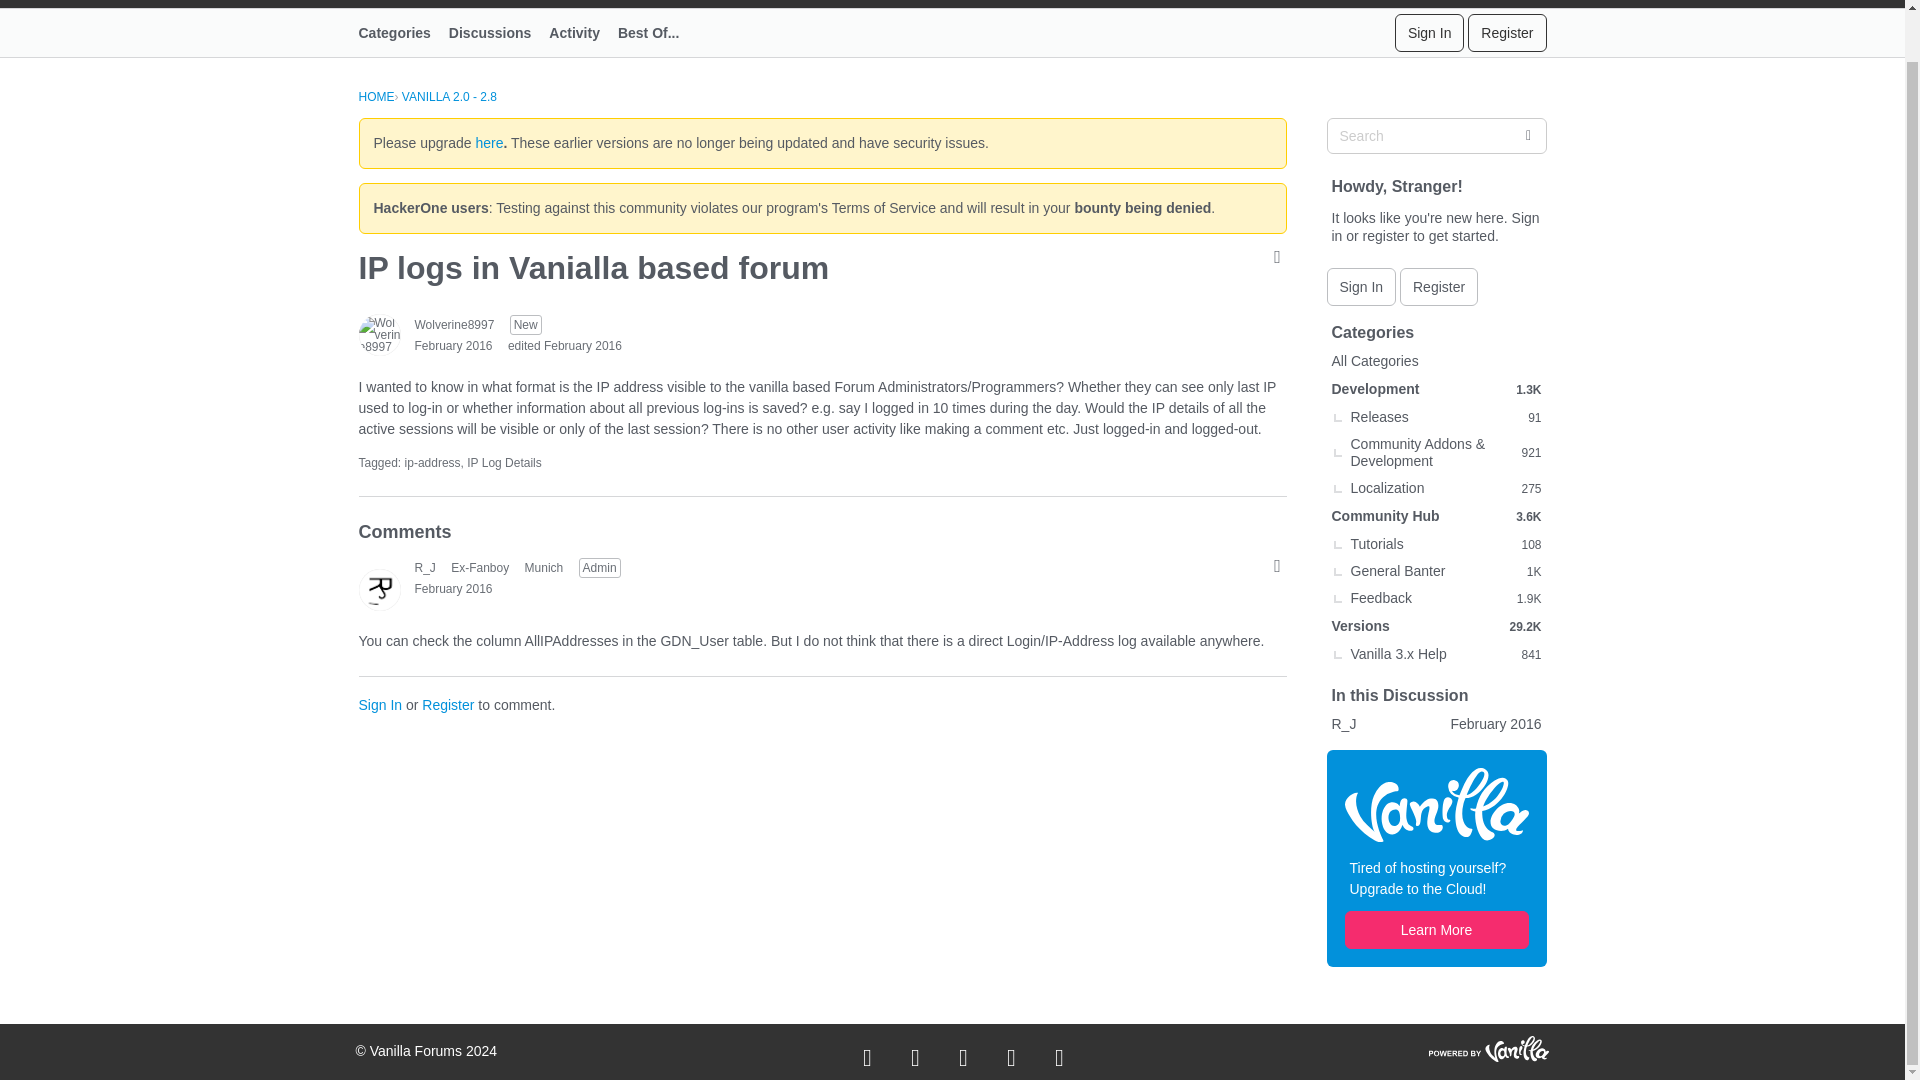  Describe the element at coordinates (452, 588) in the screenshot. I see `February 8, 2016 8:43AM` at that location.